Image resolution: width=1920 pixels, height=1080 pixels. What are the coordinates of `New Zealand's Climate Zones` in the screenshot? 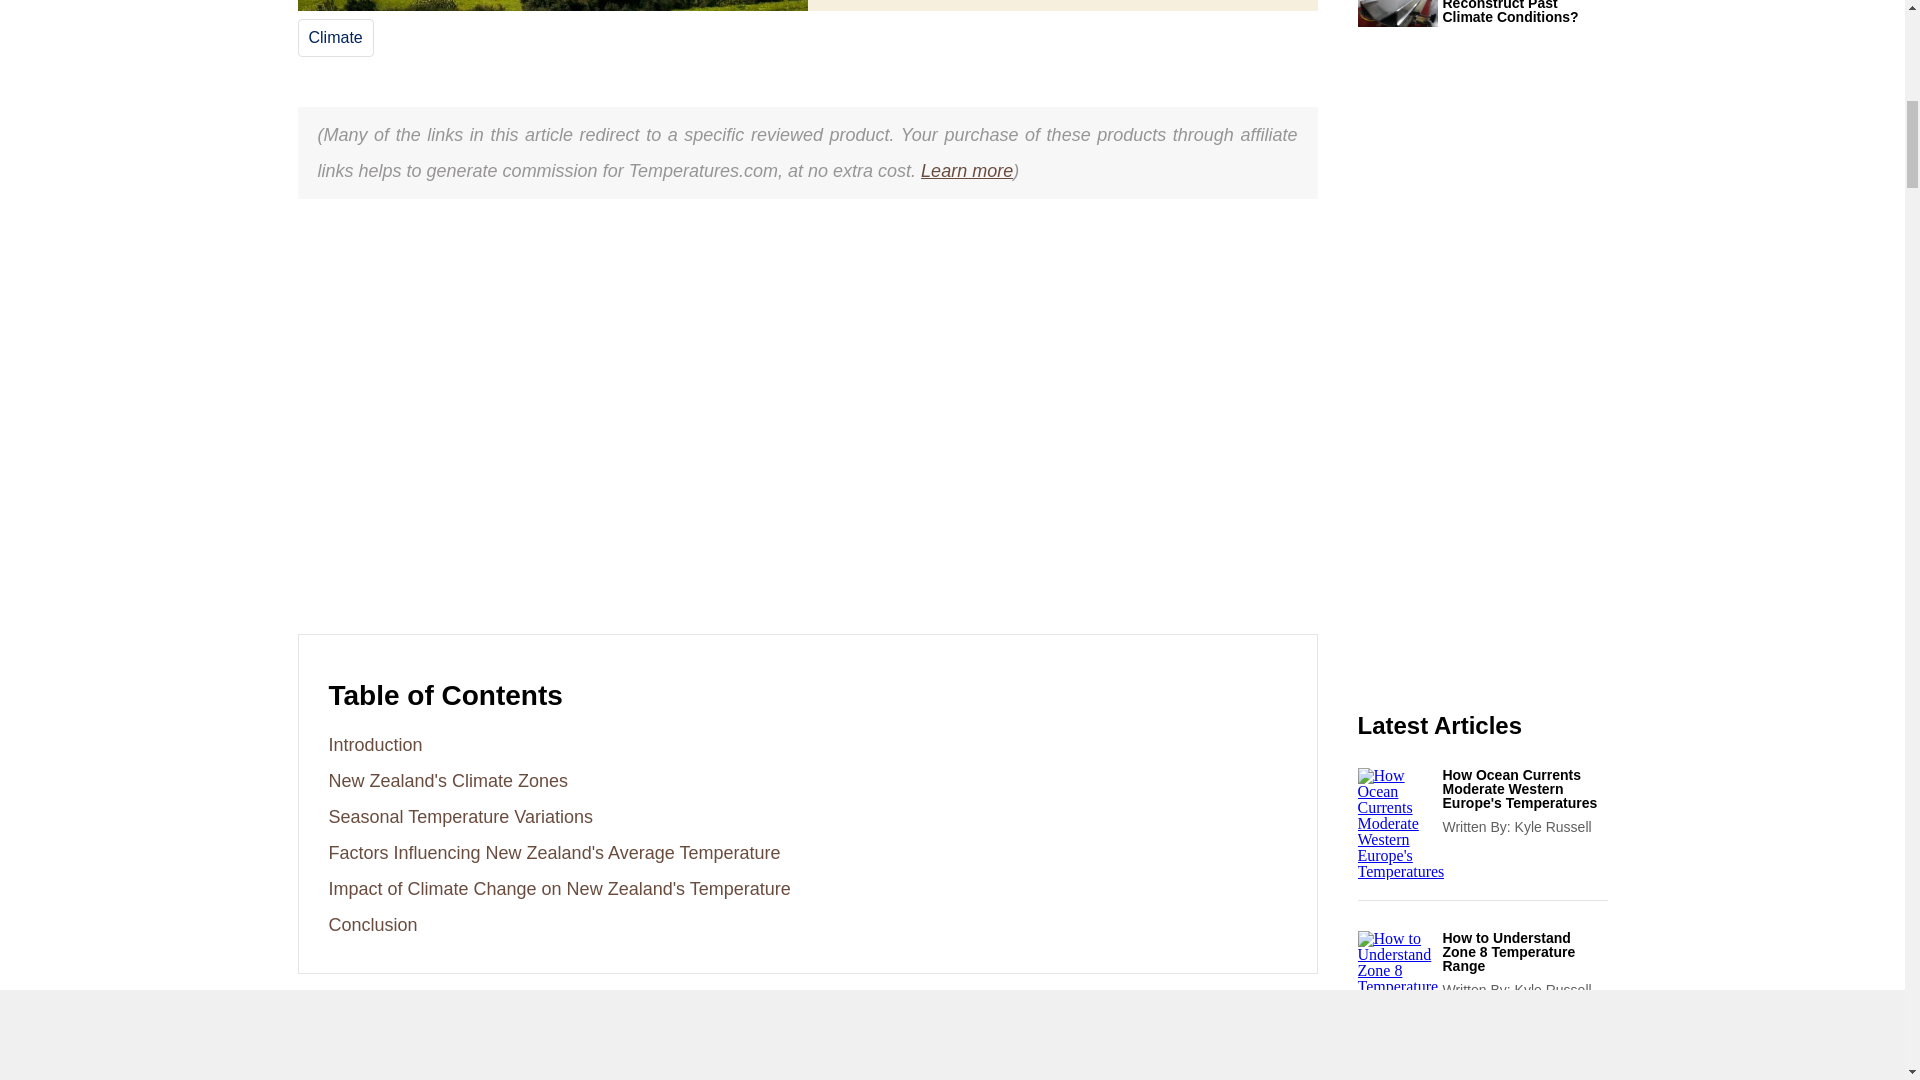 It's located at (448, 780).